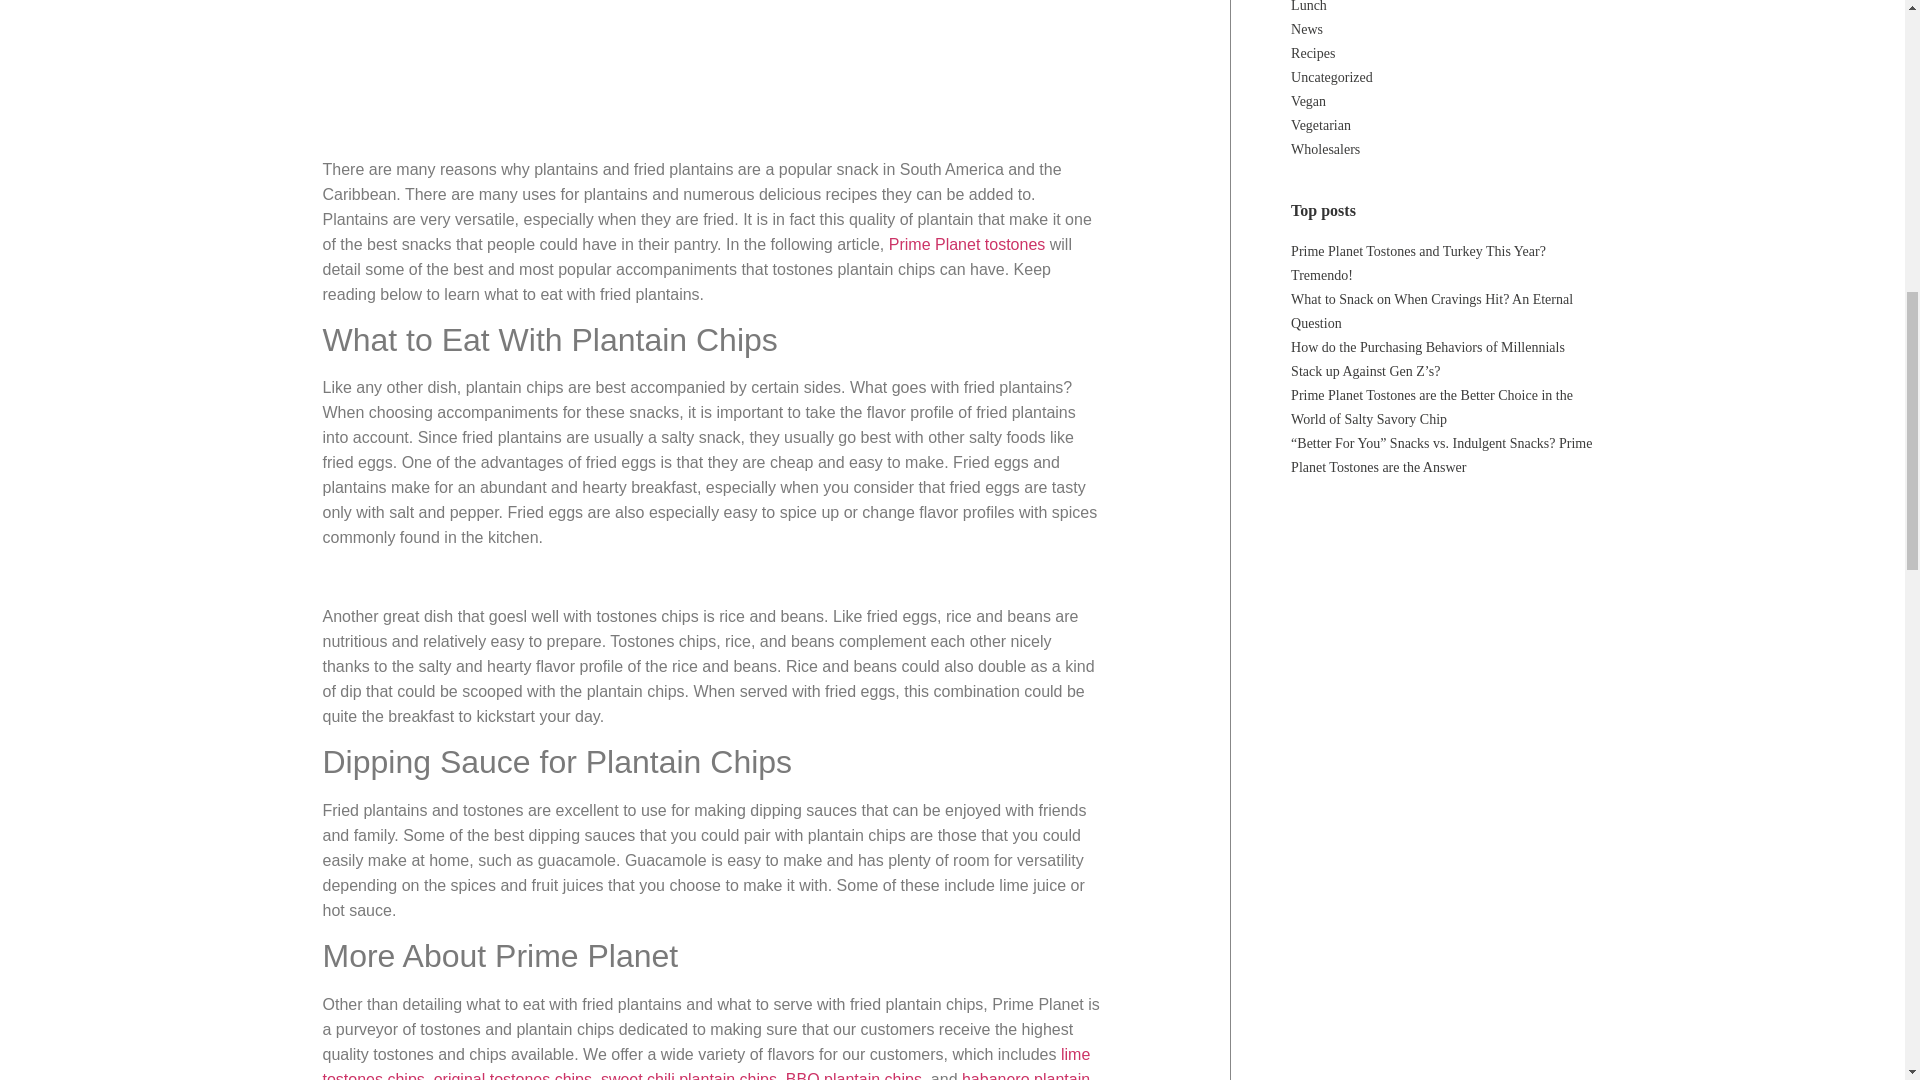 This screenshot has width=1920, height=1080. What do you see at coordinates (967, 244) in the screenshot?
I see `Prime Planet tostones` at bounding box center [967, 244].